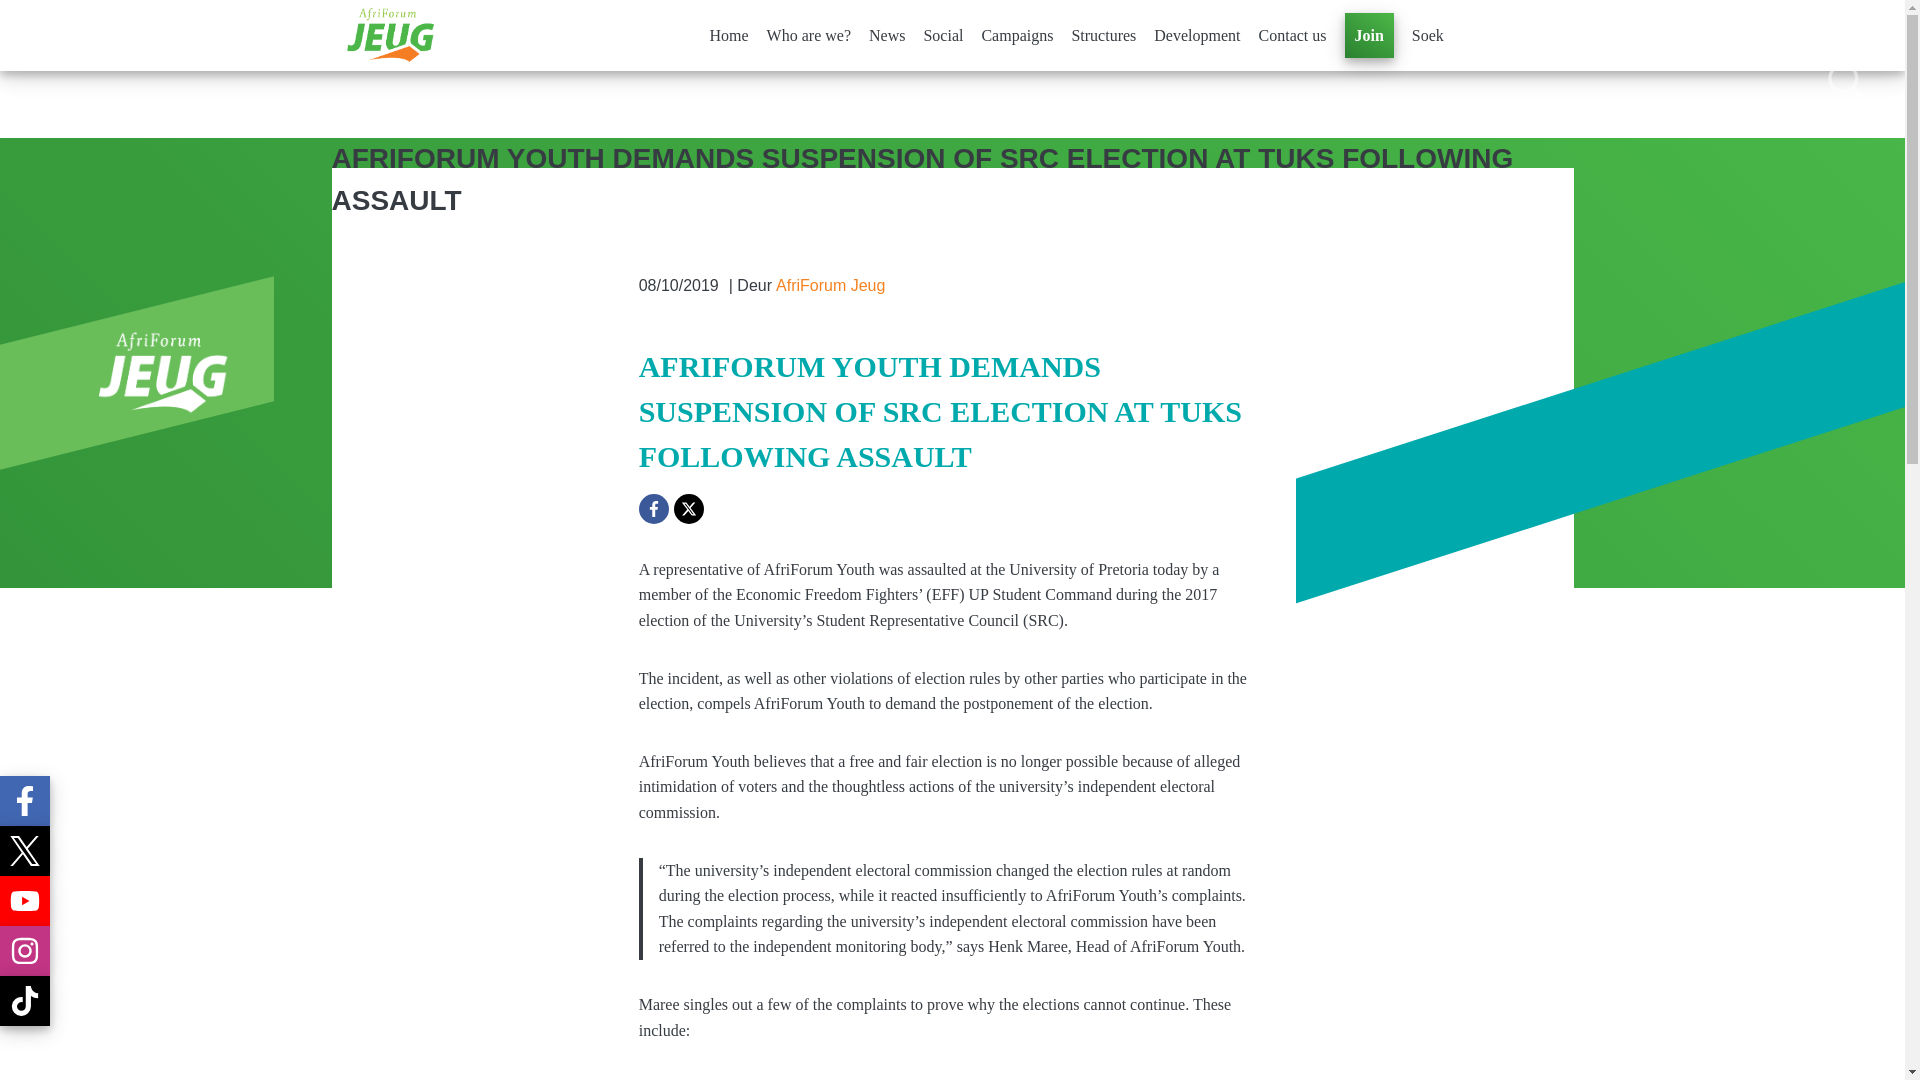 This screenshot has width=1920, height=1080. Describe the element at coordinates (830, 286) in the screenshot. I see `AfriForum Jeug` at that location.